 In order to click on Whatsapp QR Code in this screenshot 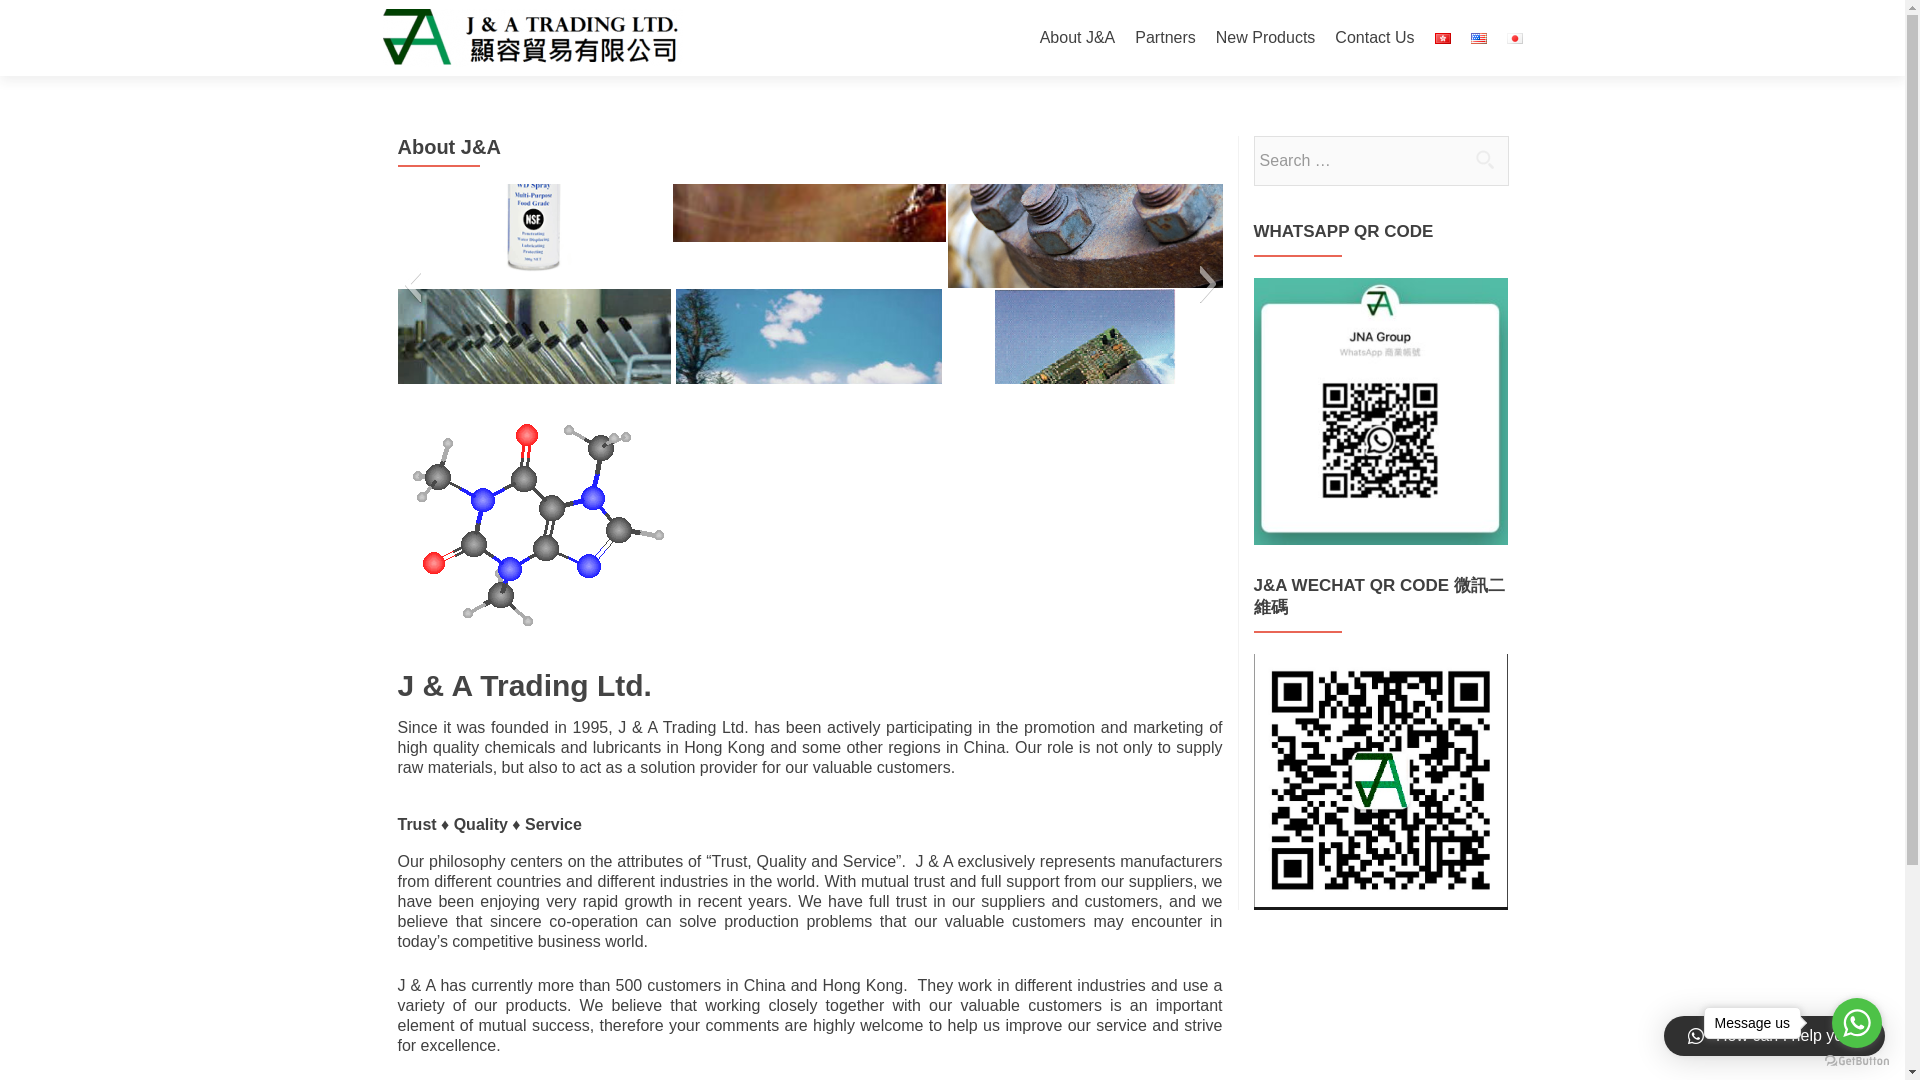, I will do `click(1380, 411)`.